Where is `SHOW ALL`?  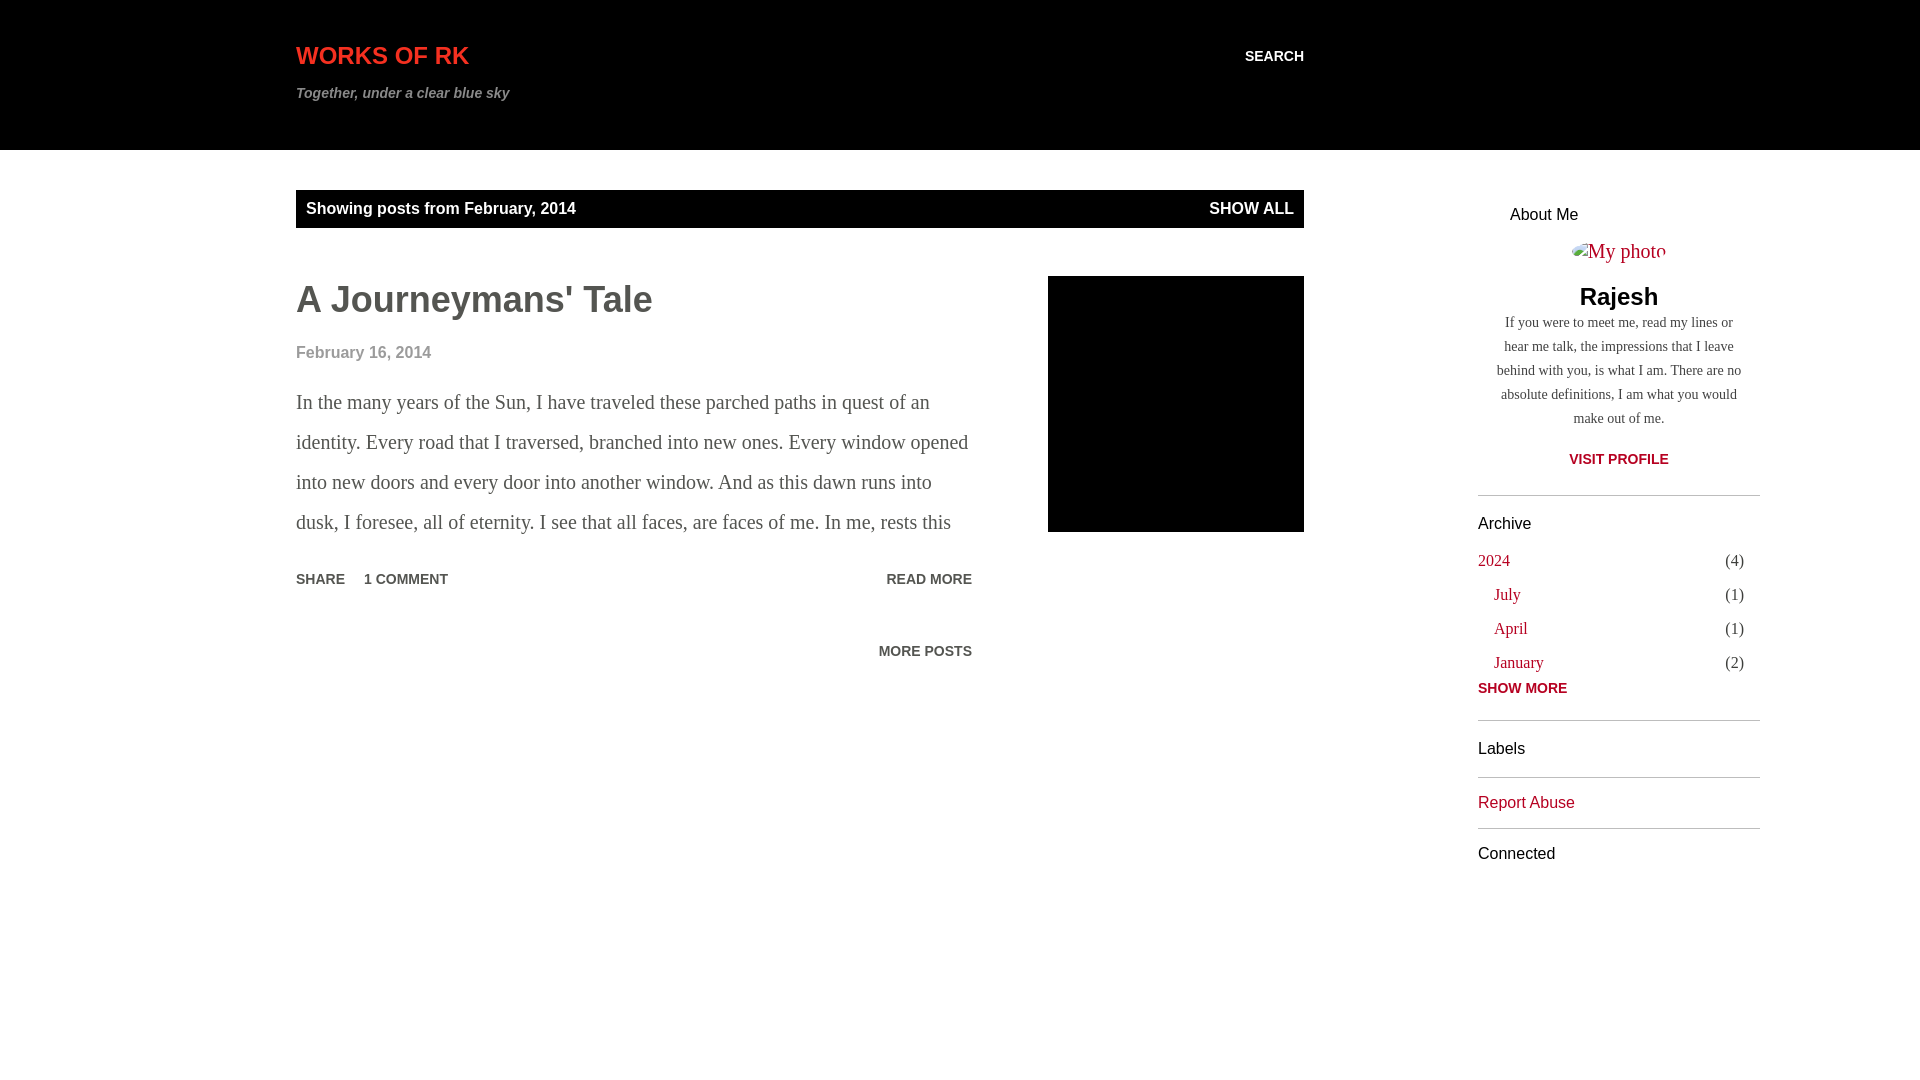 SHOW ALL is located at coordinates (928, 578).